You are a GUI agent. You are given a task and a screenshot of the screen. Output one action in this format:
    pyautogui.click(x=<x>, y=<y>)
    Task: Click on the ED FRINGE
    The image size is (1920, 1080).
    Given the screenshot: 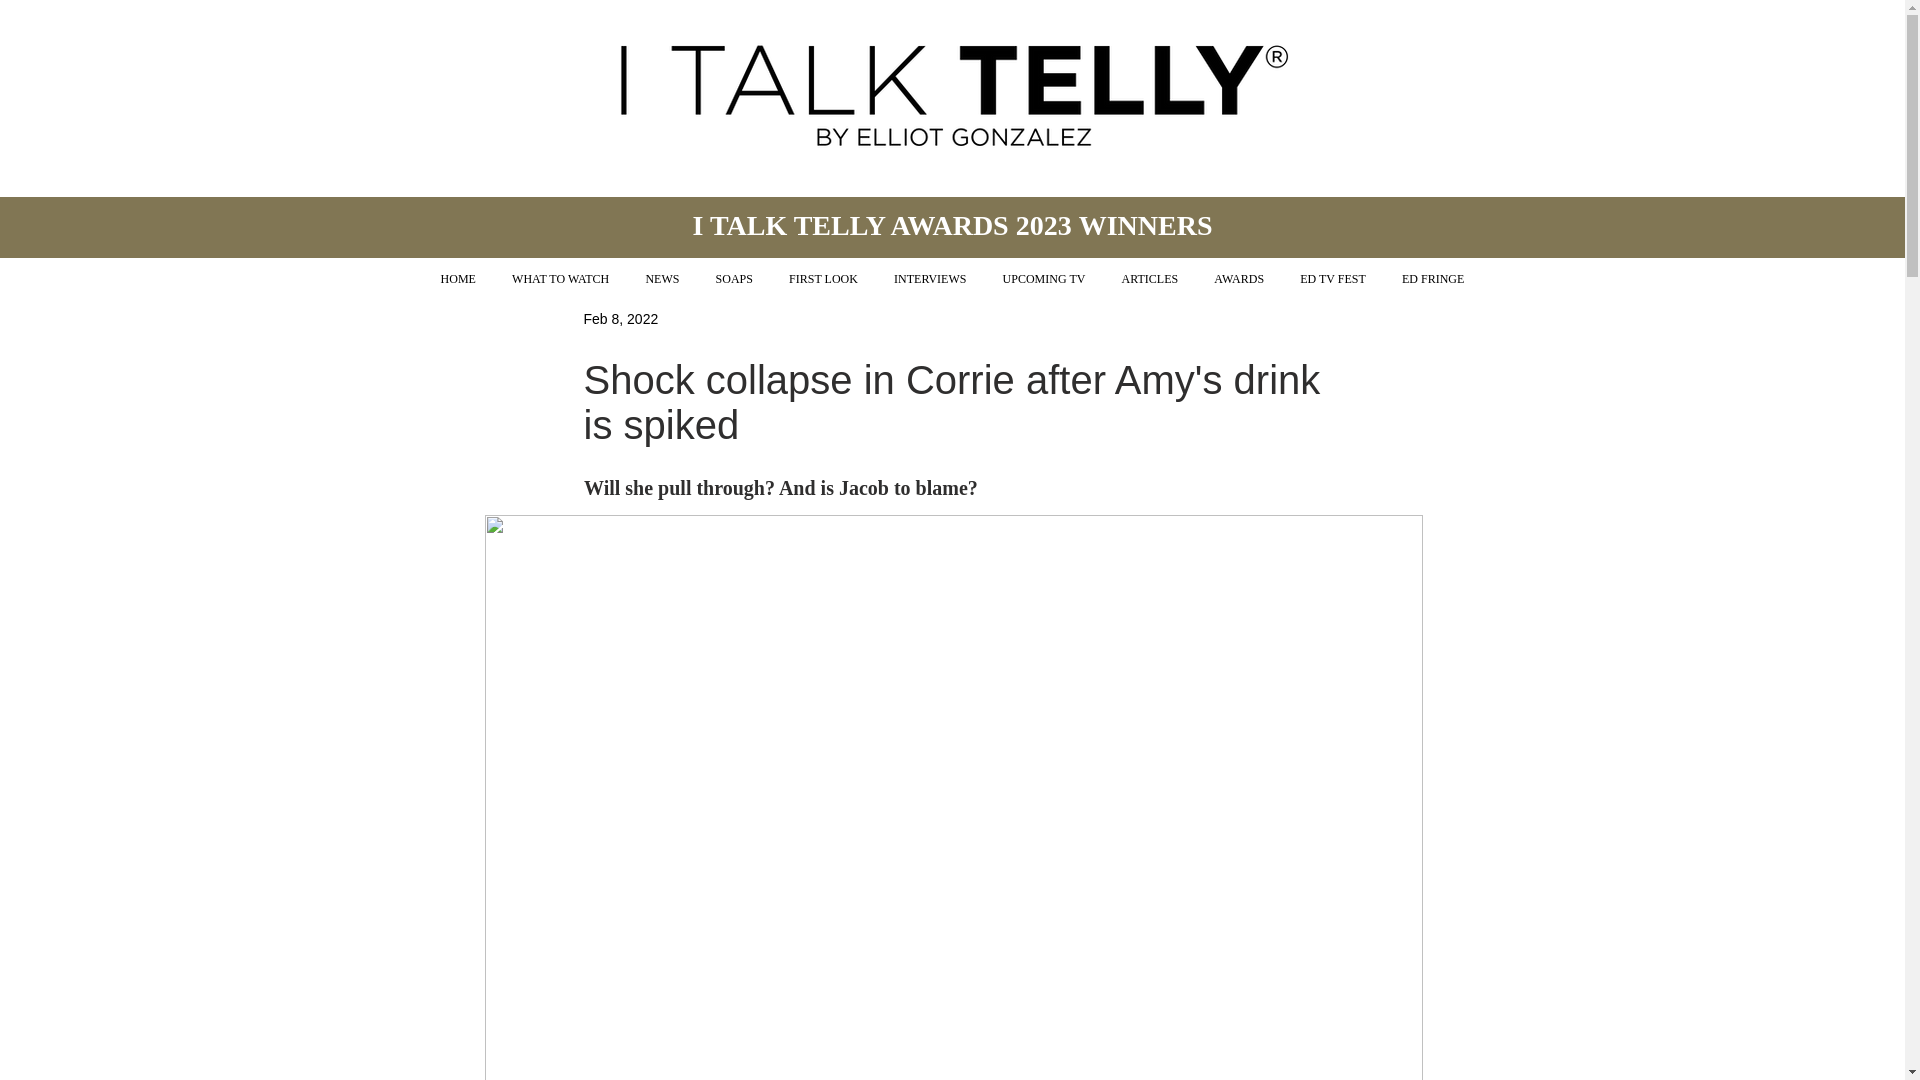 What is the action you would take?
    pyautogui.click(x=1433, y=280)
    